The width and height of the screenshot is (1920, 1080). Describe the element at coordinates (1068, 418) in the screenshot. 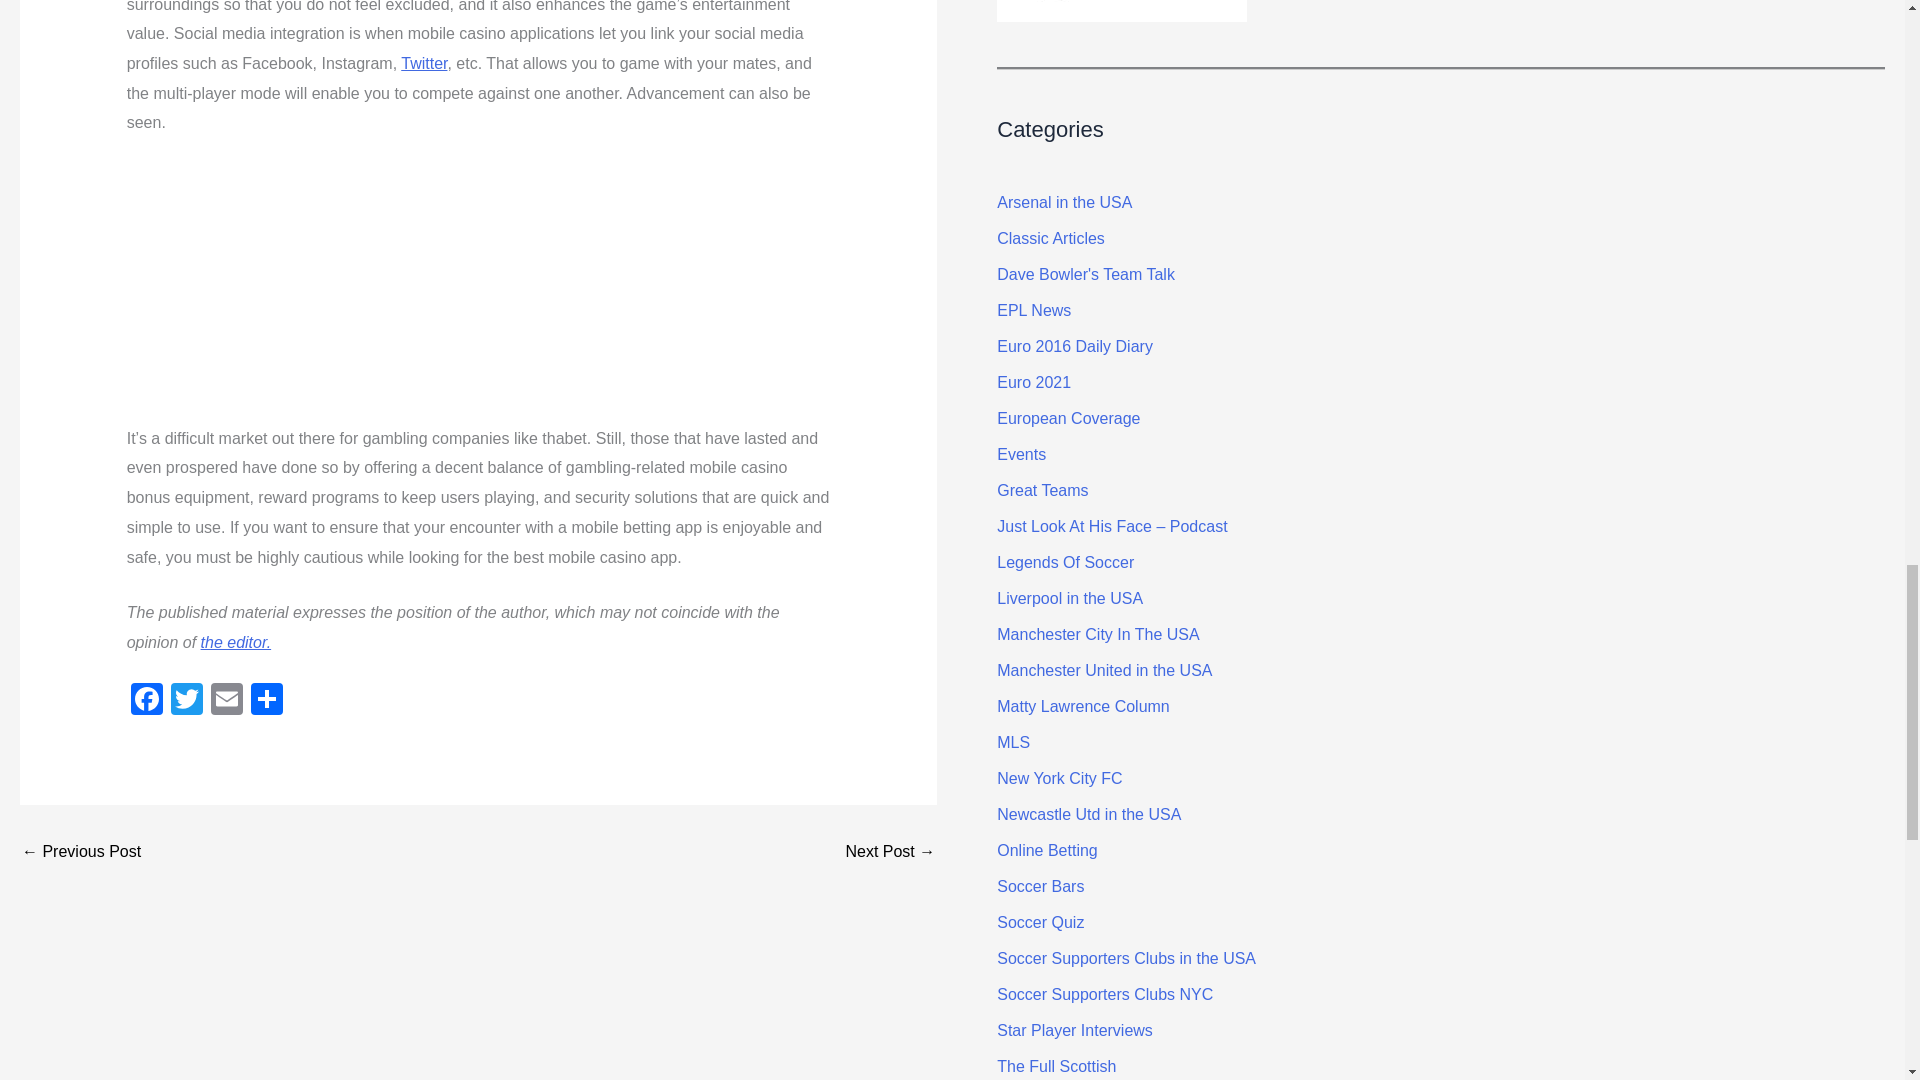

I see `European Coverage` at that location.